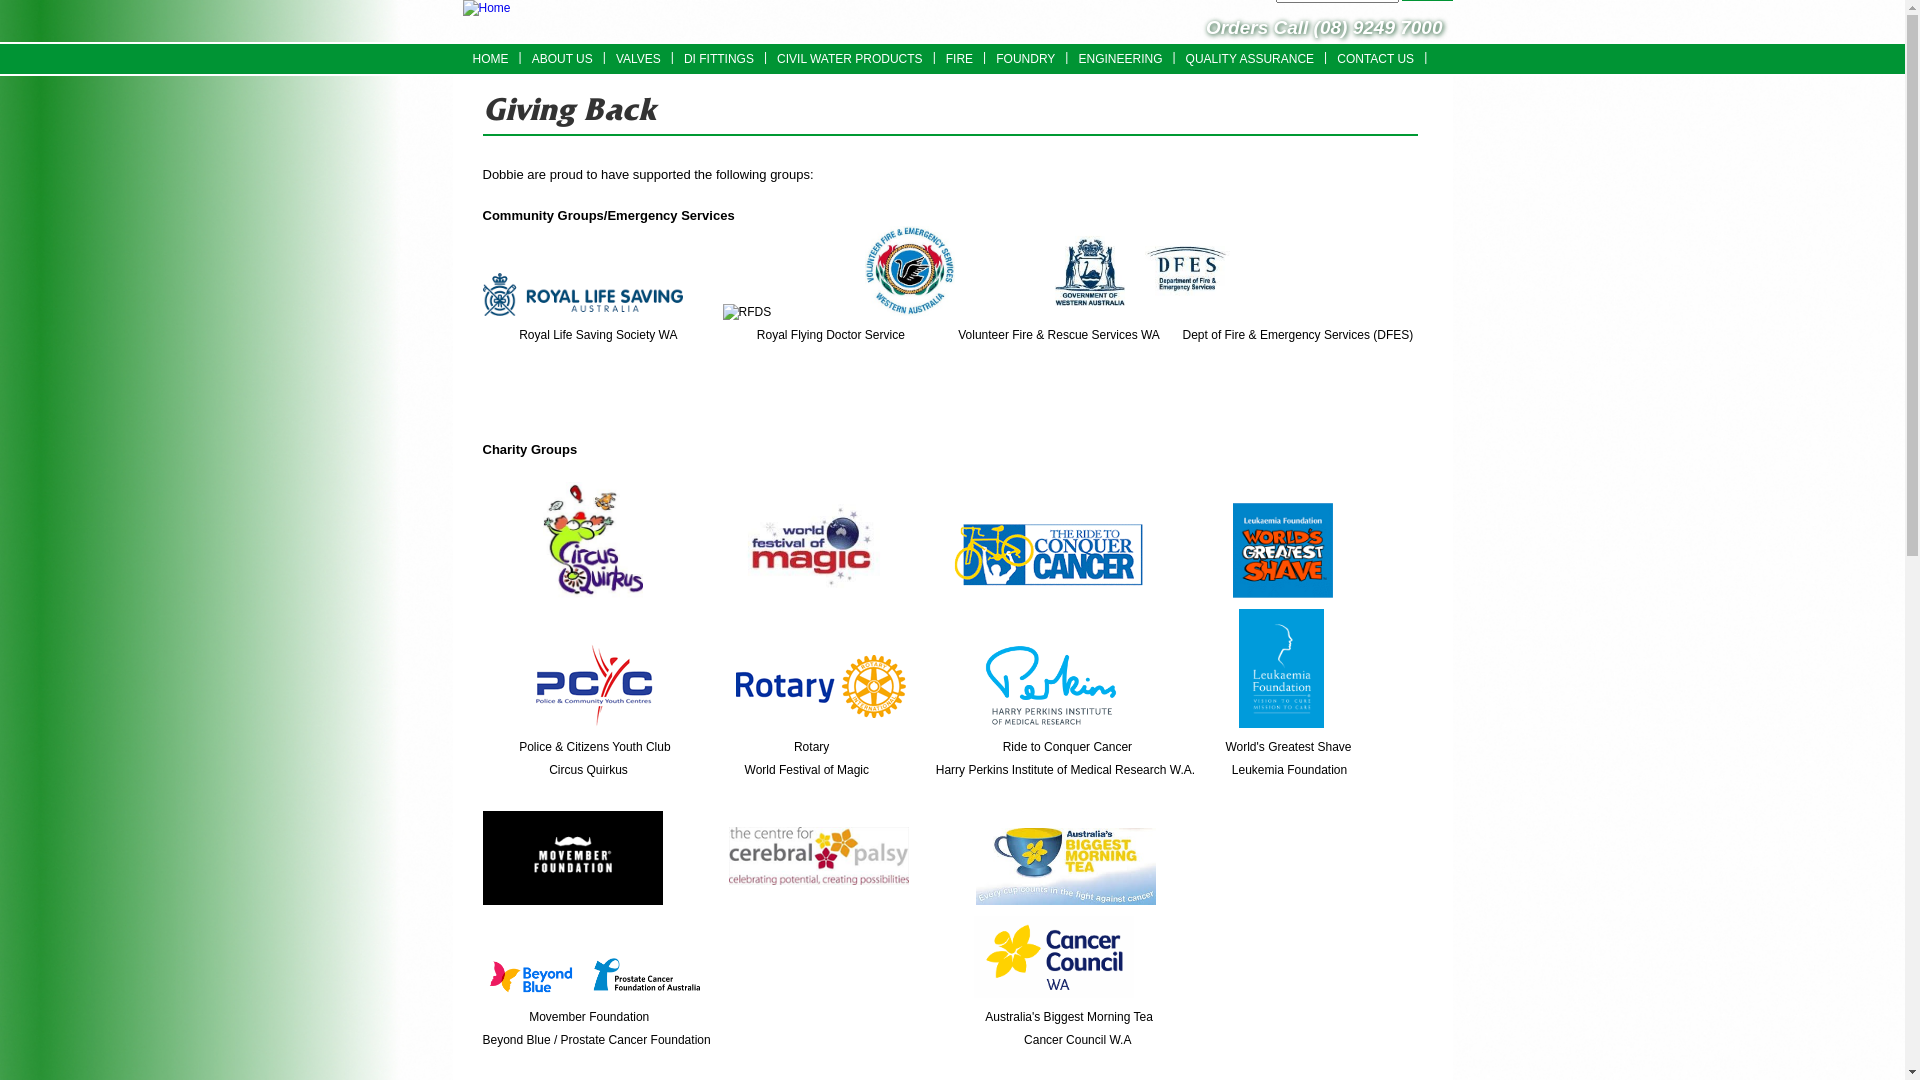 This screenshot has width=1920, height=1080. I want to click on Cancer Council WA, so click(1054, 957).